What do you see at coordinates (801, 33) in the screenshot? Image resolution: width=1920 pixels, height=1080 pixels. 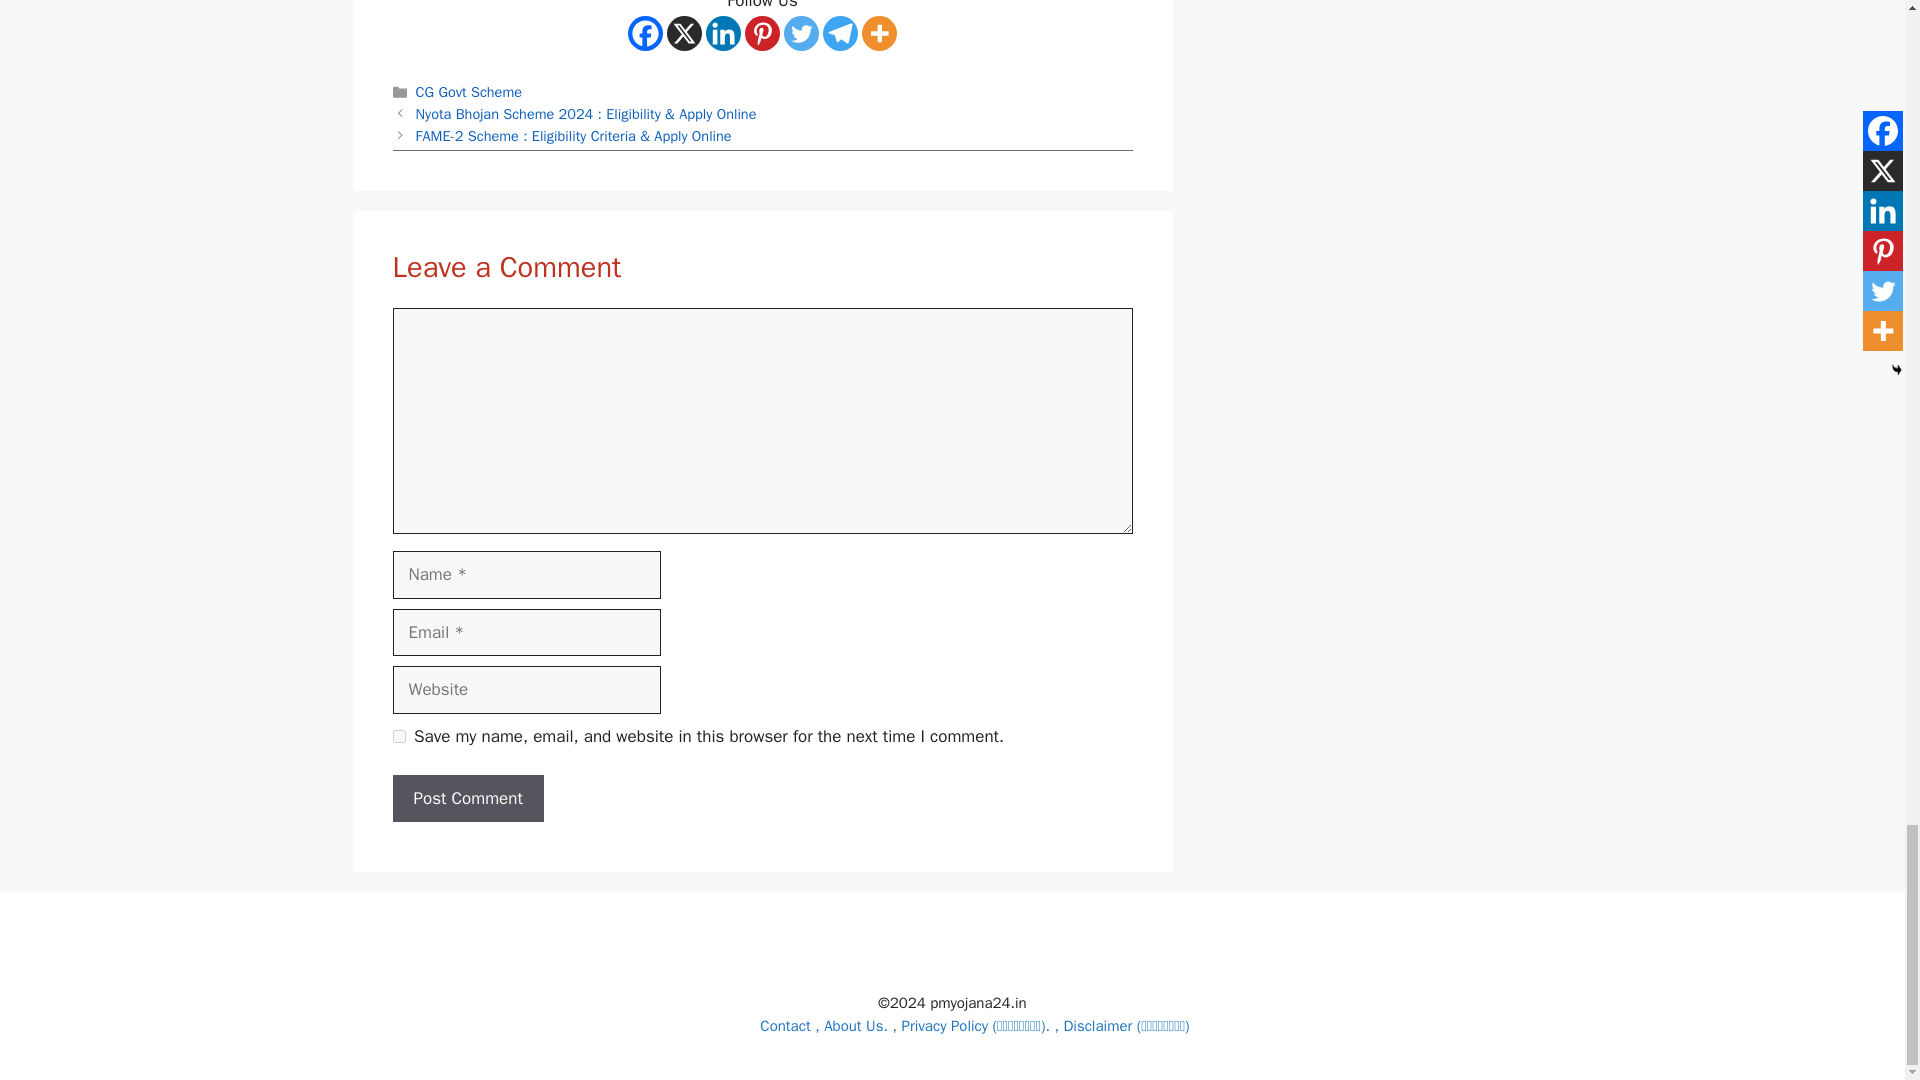 I see `Twitter` at bounding box center [801, 33].